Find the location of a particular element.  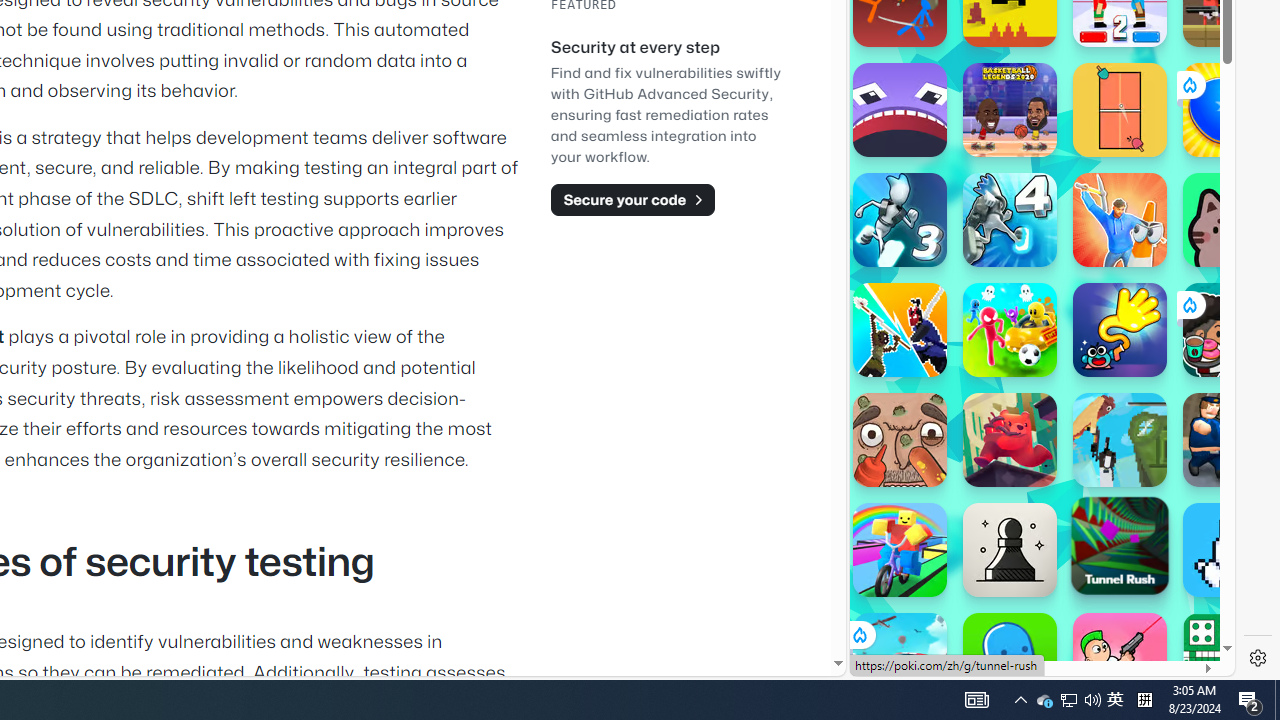

Basketball Legends 2020 Basketball Legends 2020 is located at coordinates (1010, 110).